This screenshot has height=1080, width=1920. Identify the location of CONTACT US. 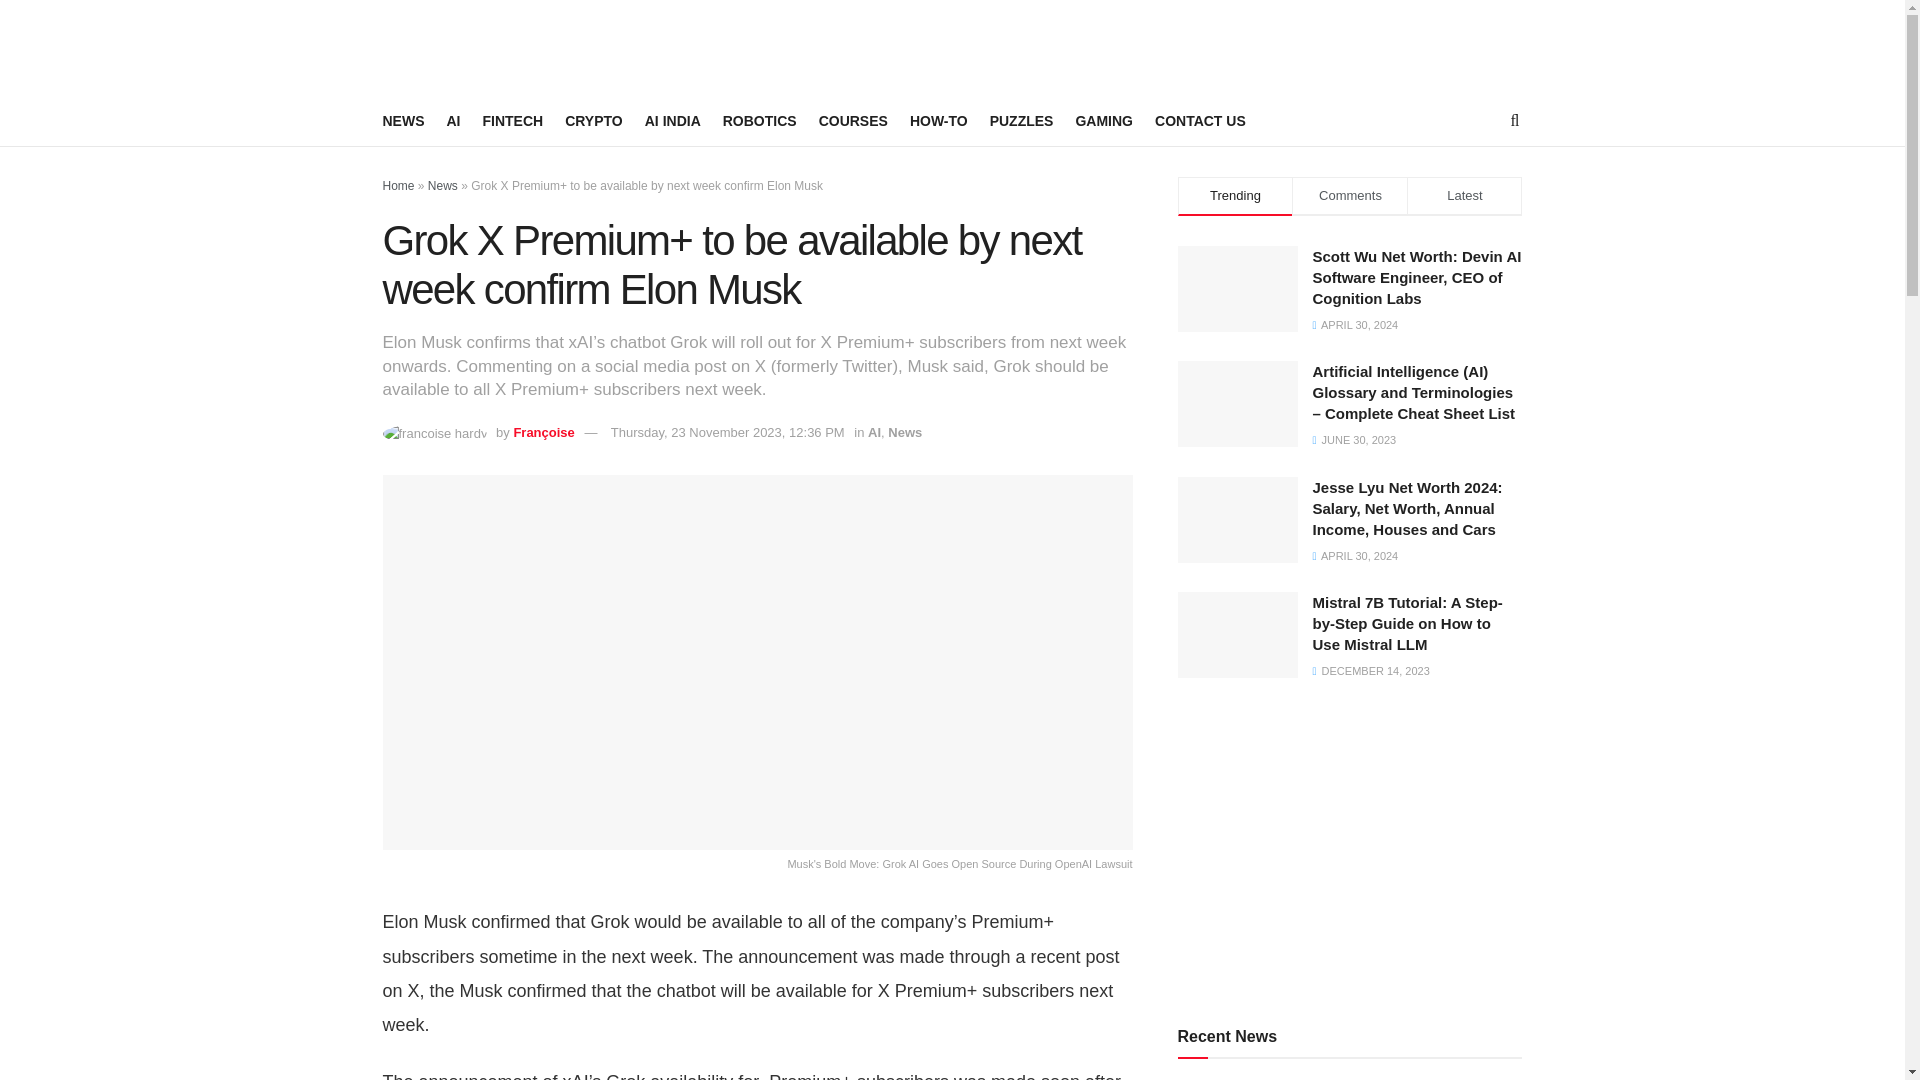
(1200, 120).